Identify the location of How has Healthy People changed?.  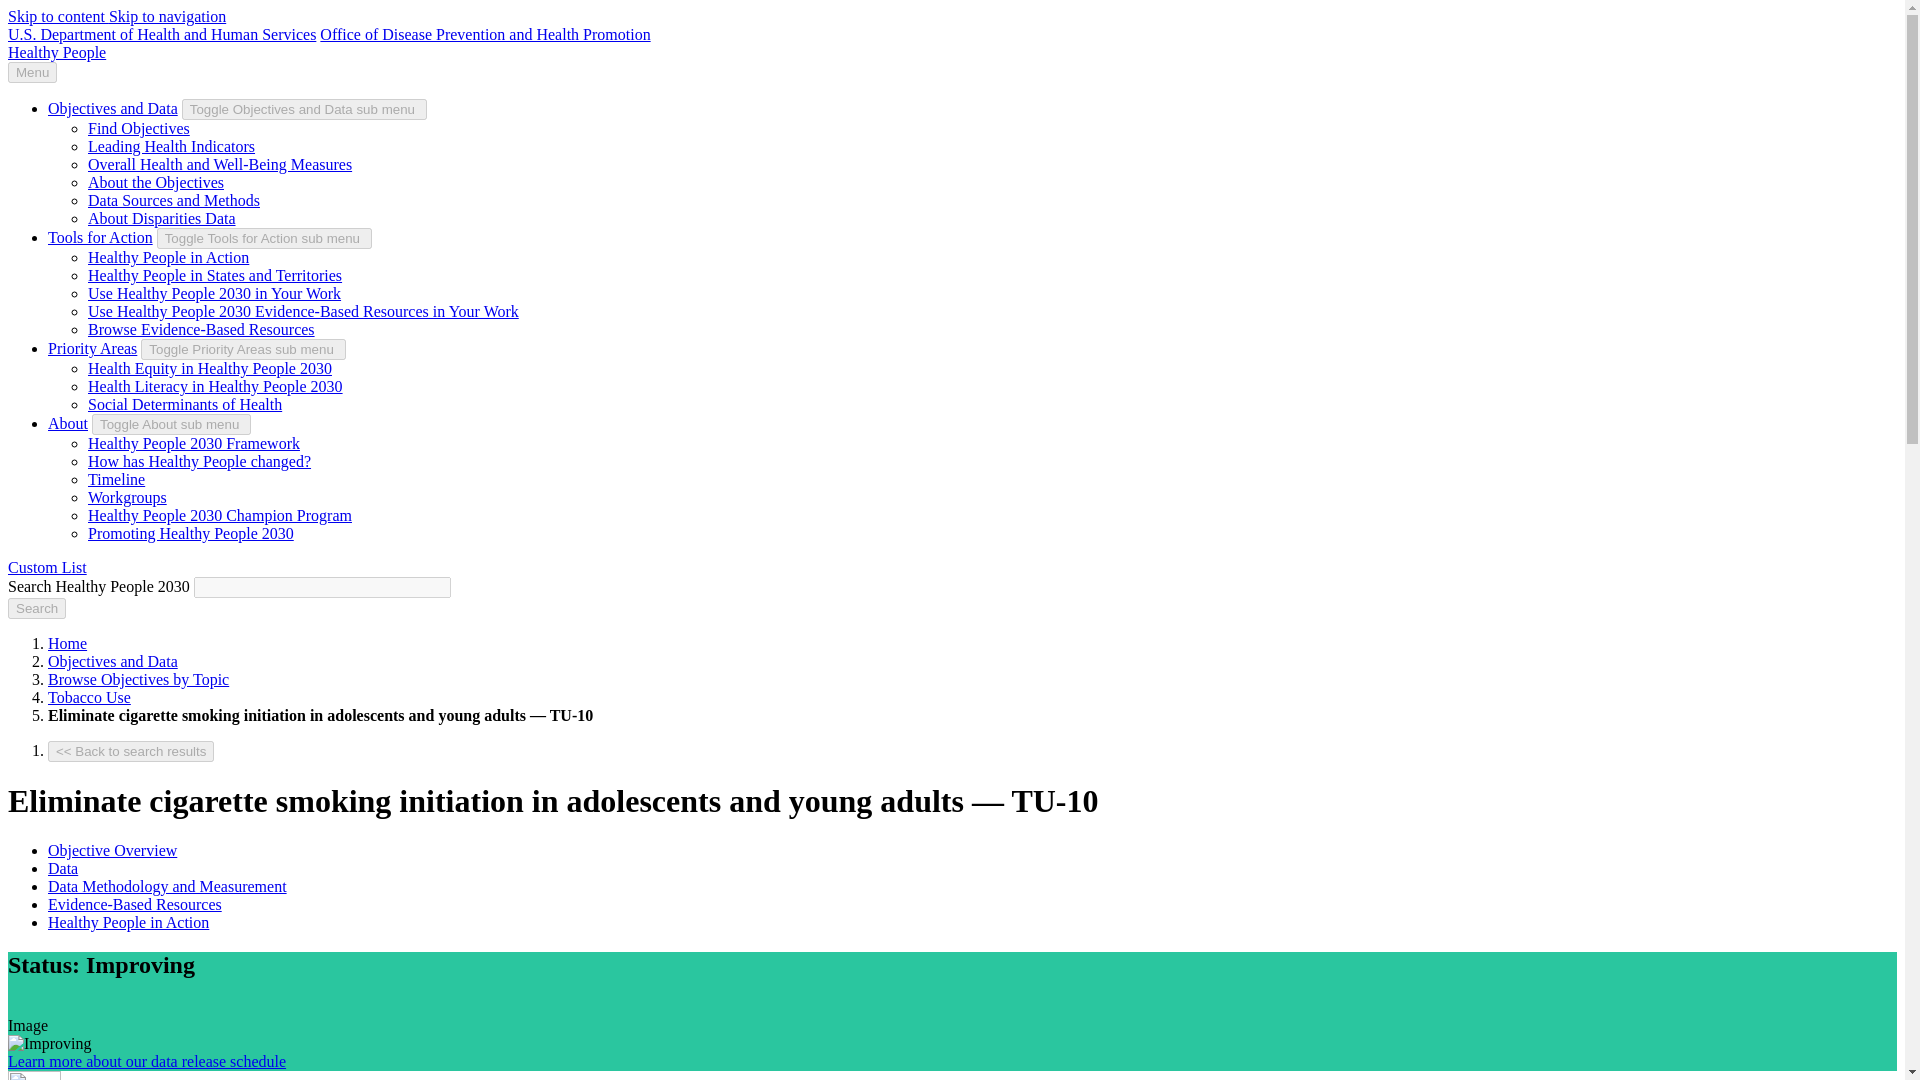
(200, 460).